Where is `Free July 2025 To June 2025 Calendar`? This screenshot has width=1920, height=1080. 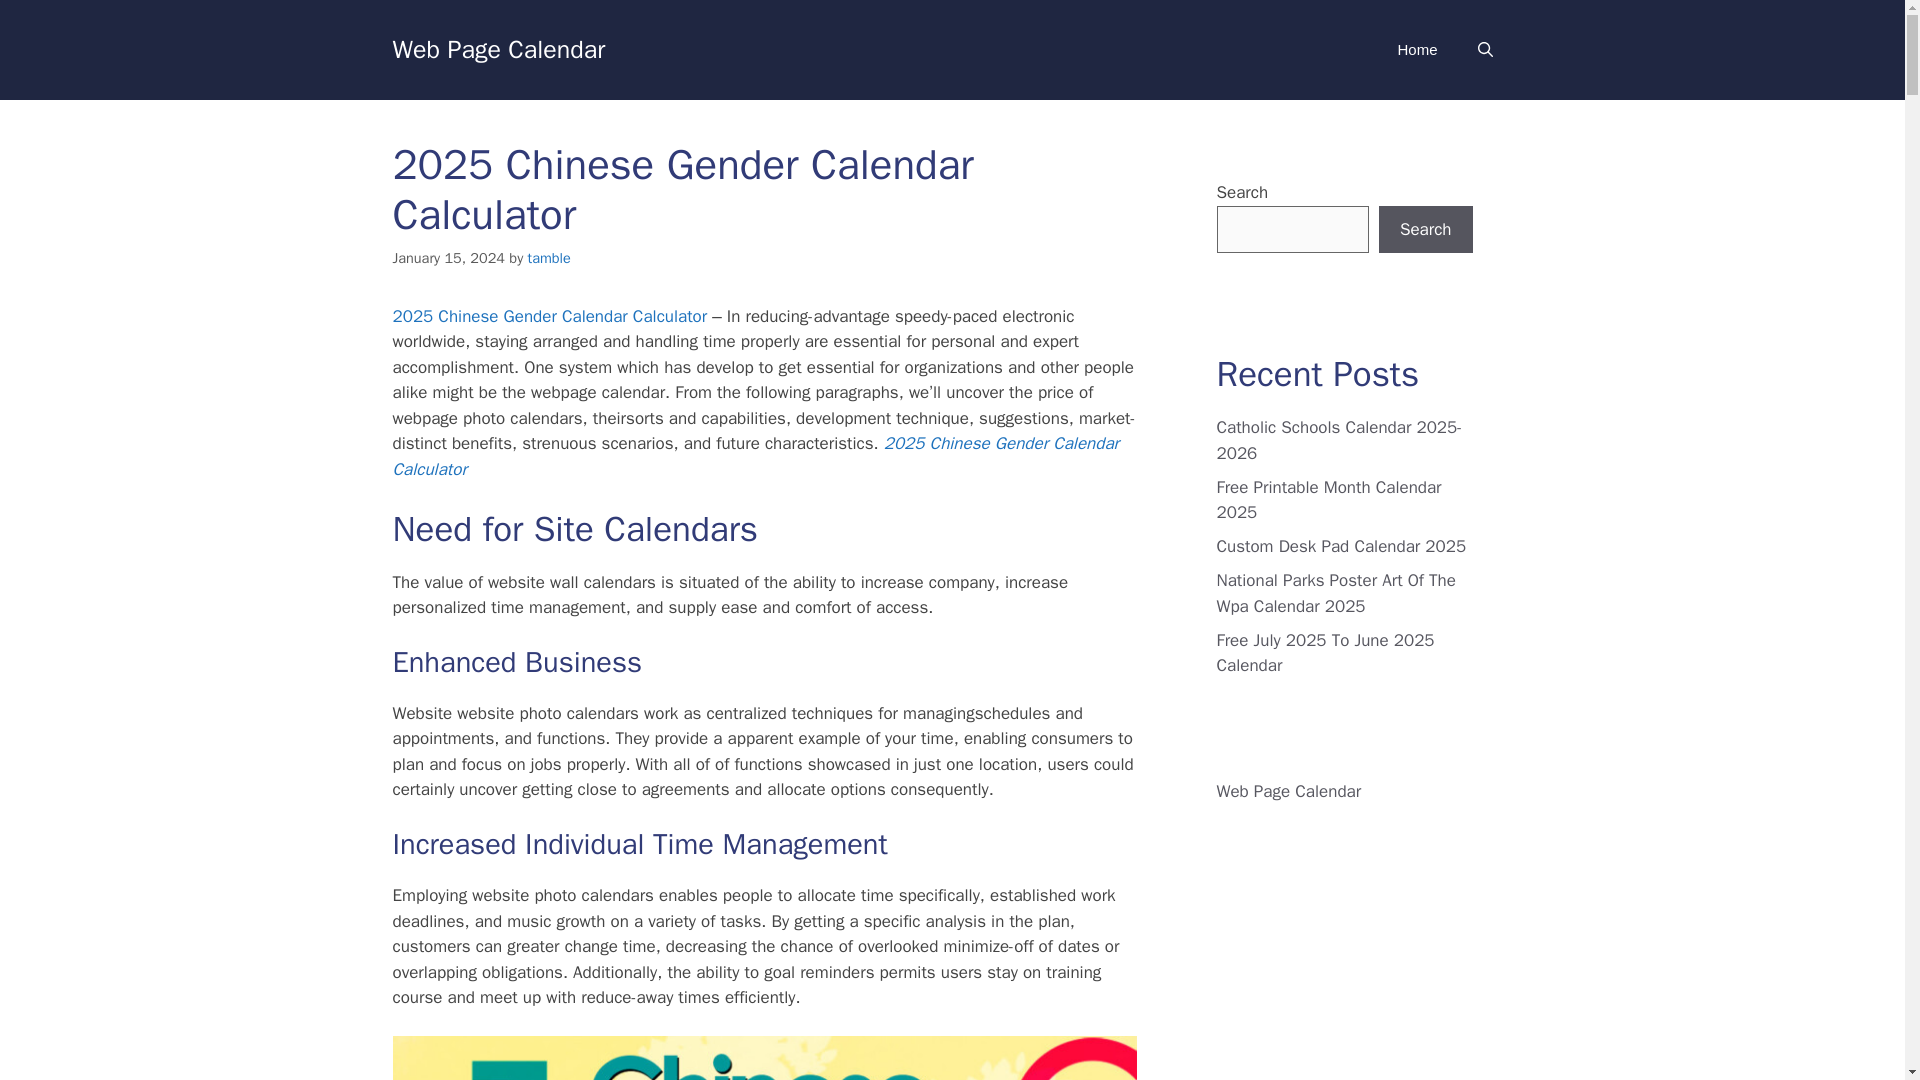
Free July 2025 To June 2025 Calendar is located at coordinates (1324, 653).